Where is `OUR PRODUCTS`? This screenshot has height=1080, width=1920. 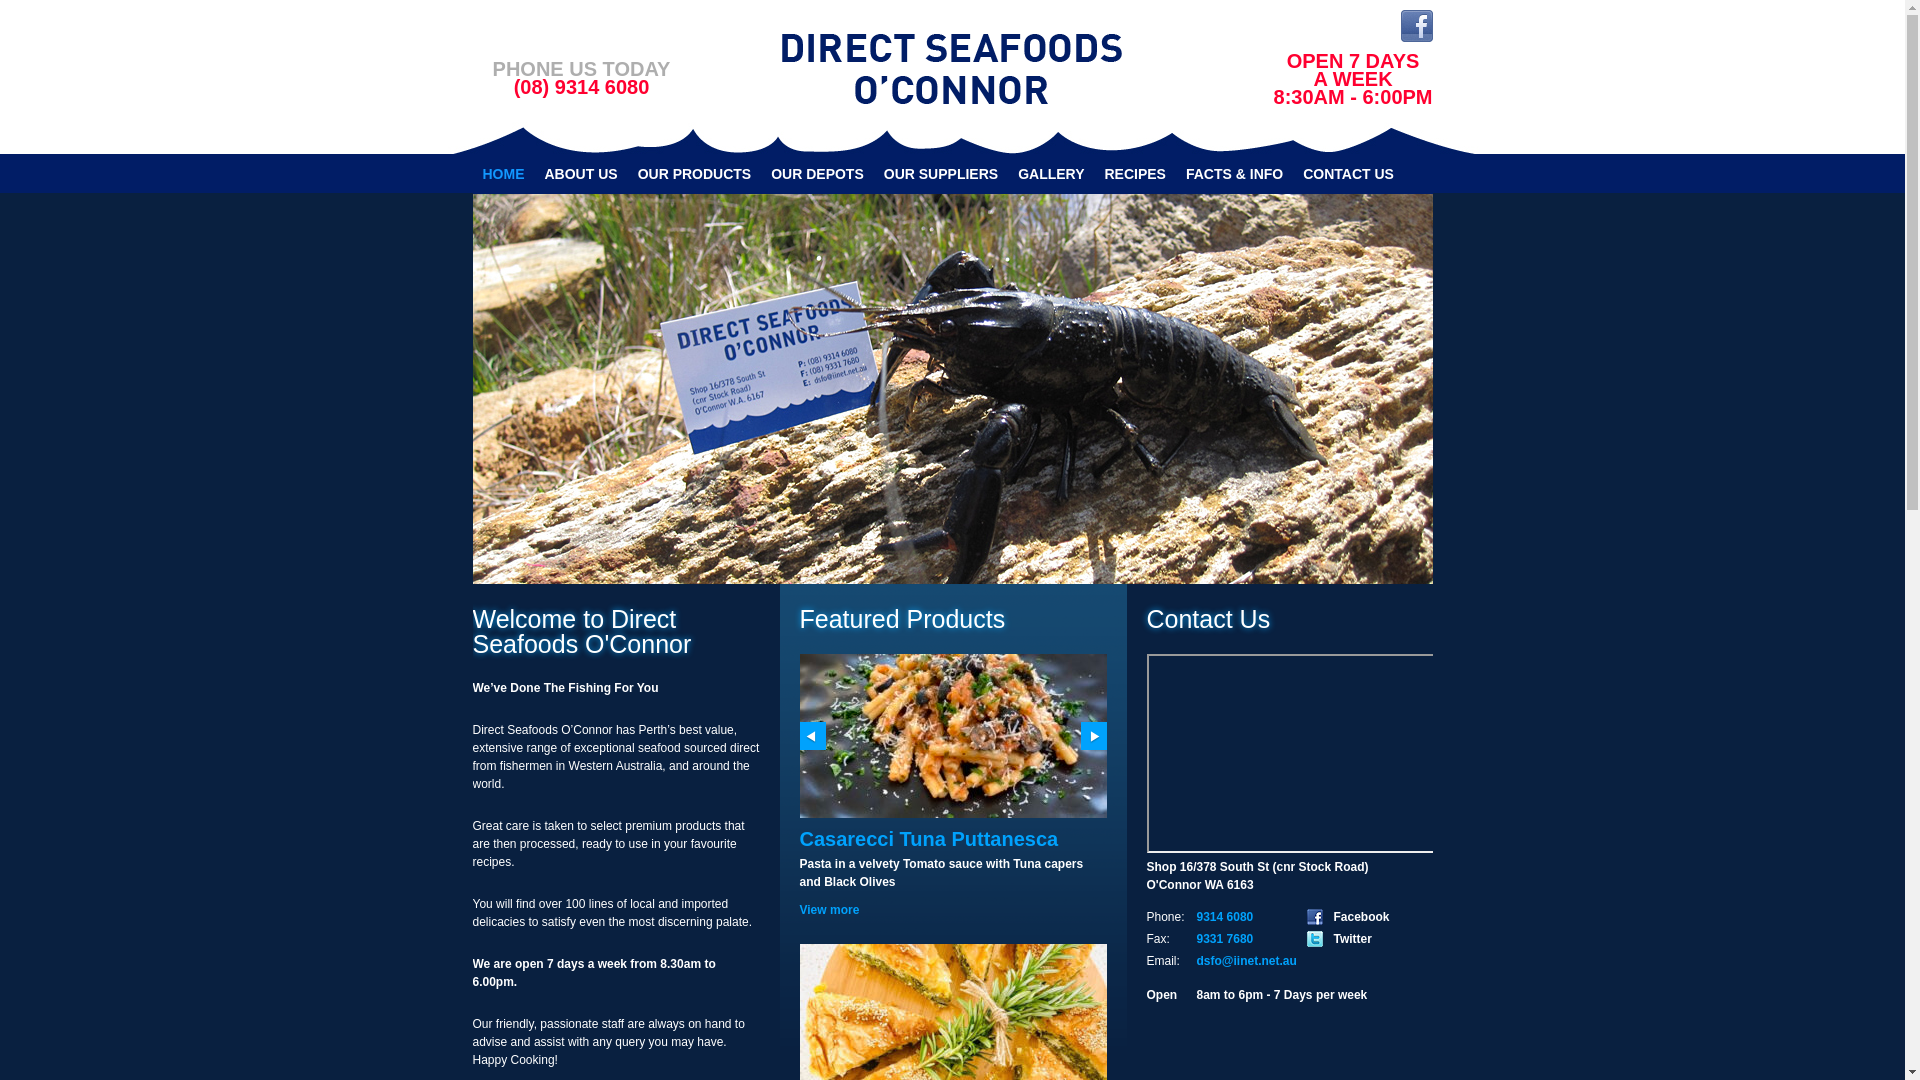
OUR PRODUCTS is located at coordinates (695, 174).